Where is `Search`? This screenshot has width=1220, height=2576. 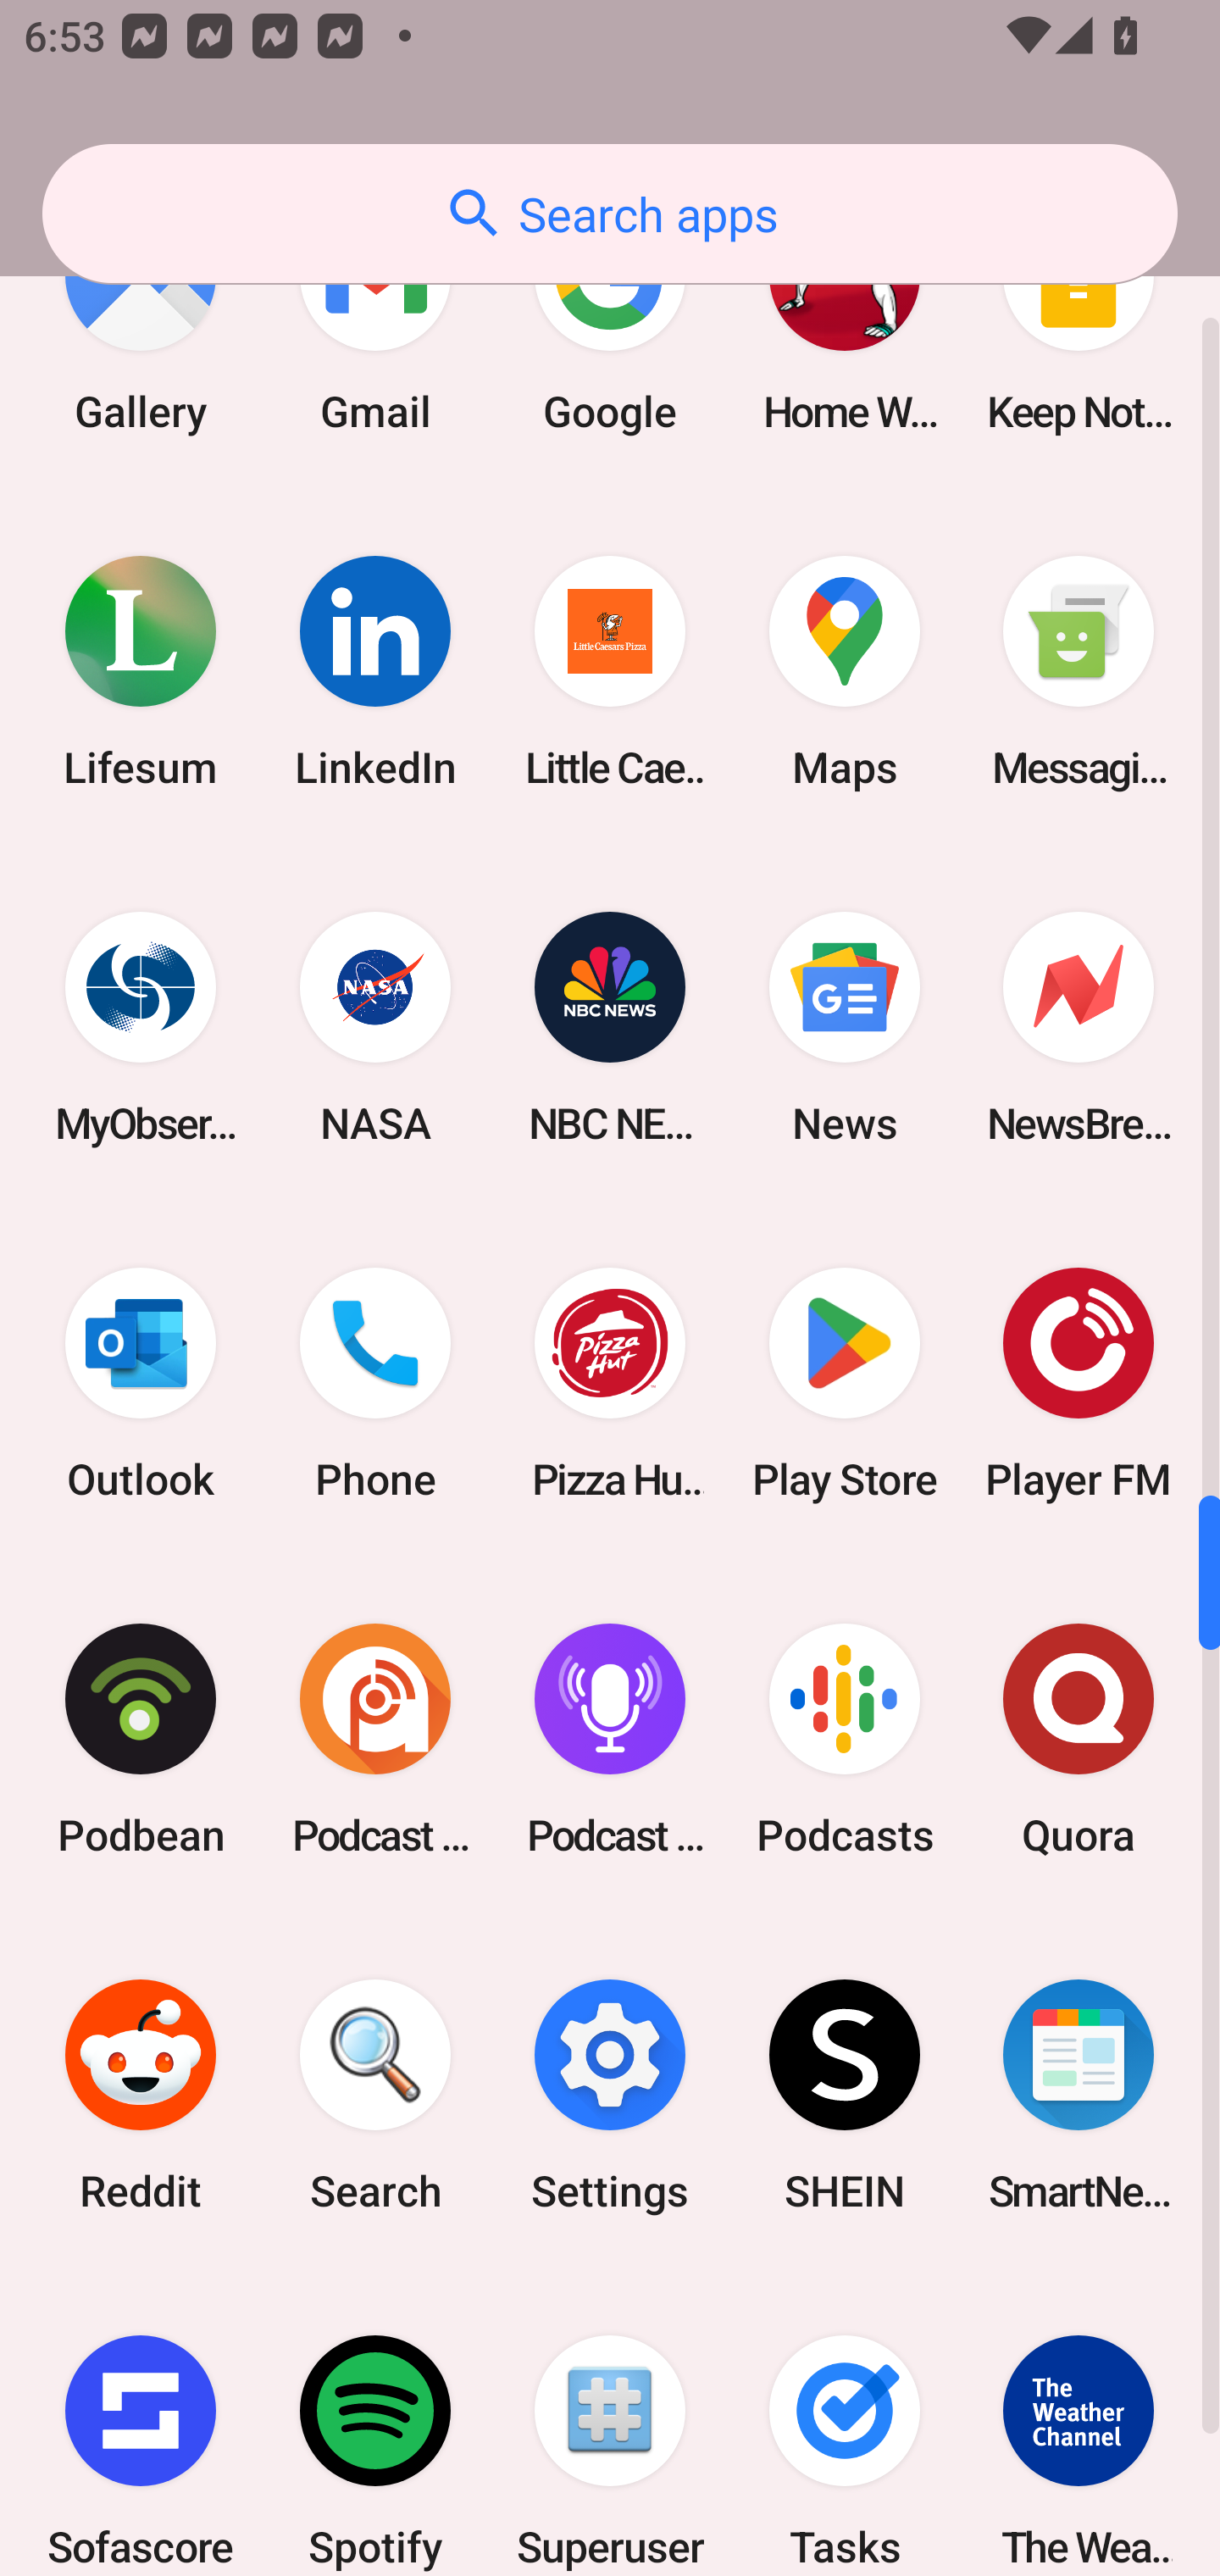 Search is located at coordinates (375, 2095).